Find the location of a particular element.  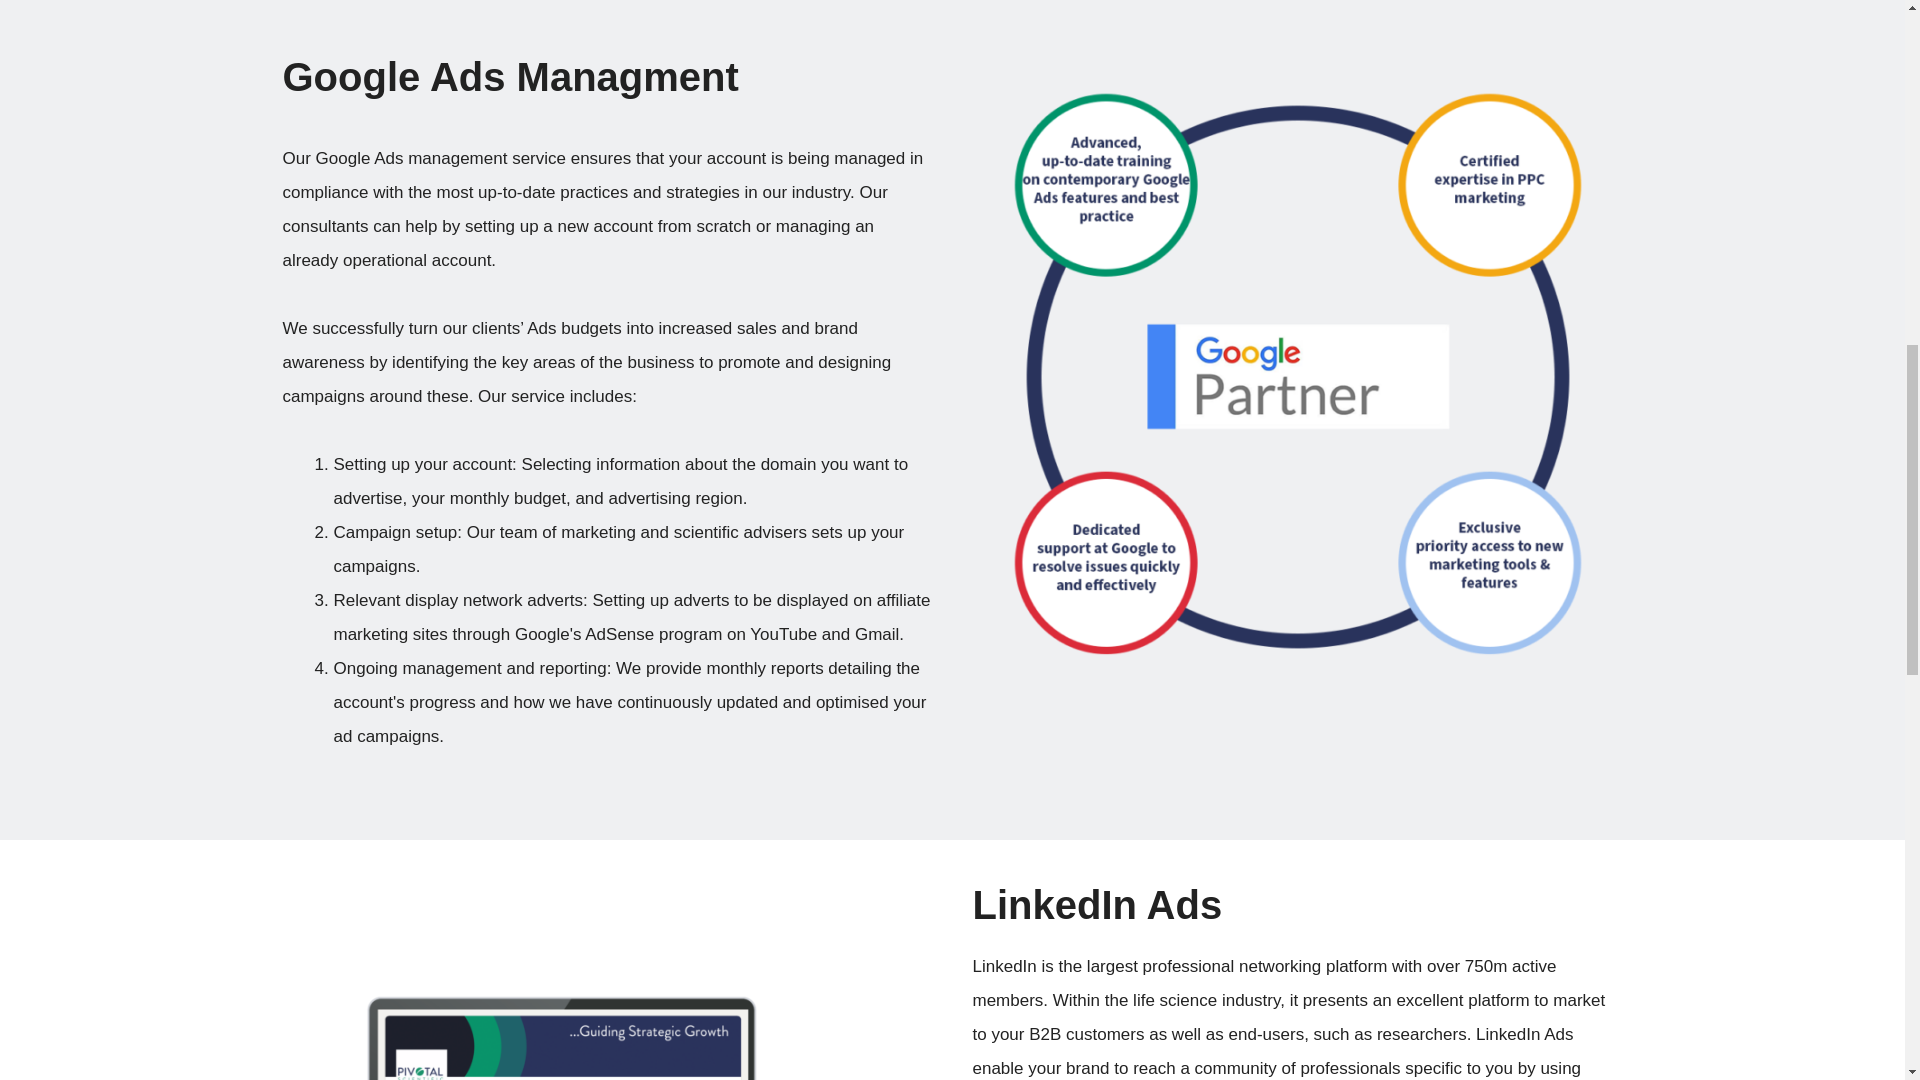

Linked In Home is located at coordinates (611, 1020).